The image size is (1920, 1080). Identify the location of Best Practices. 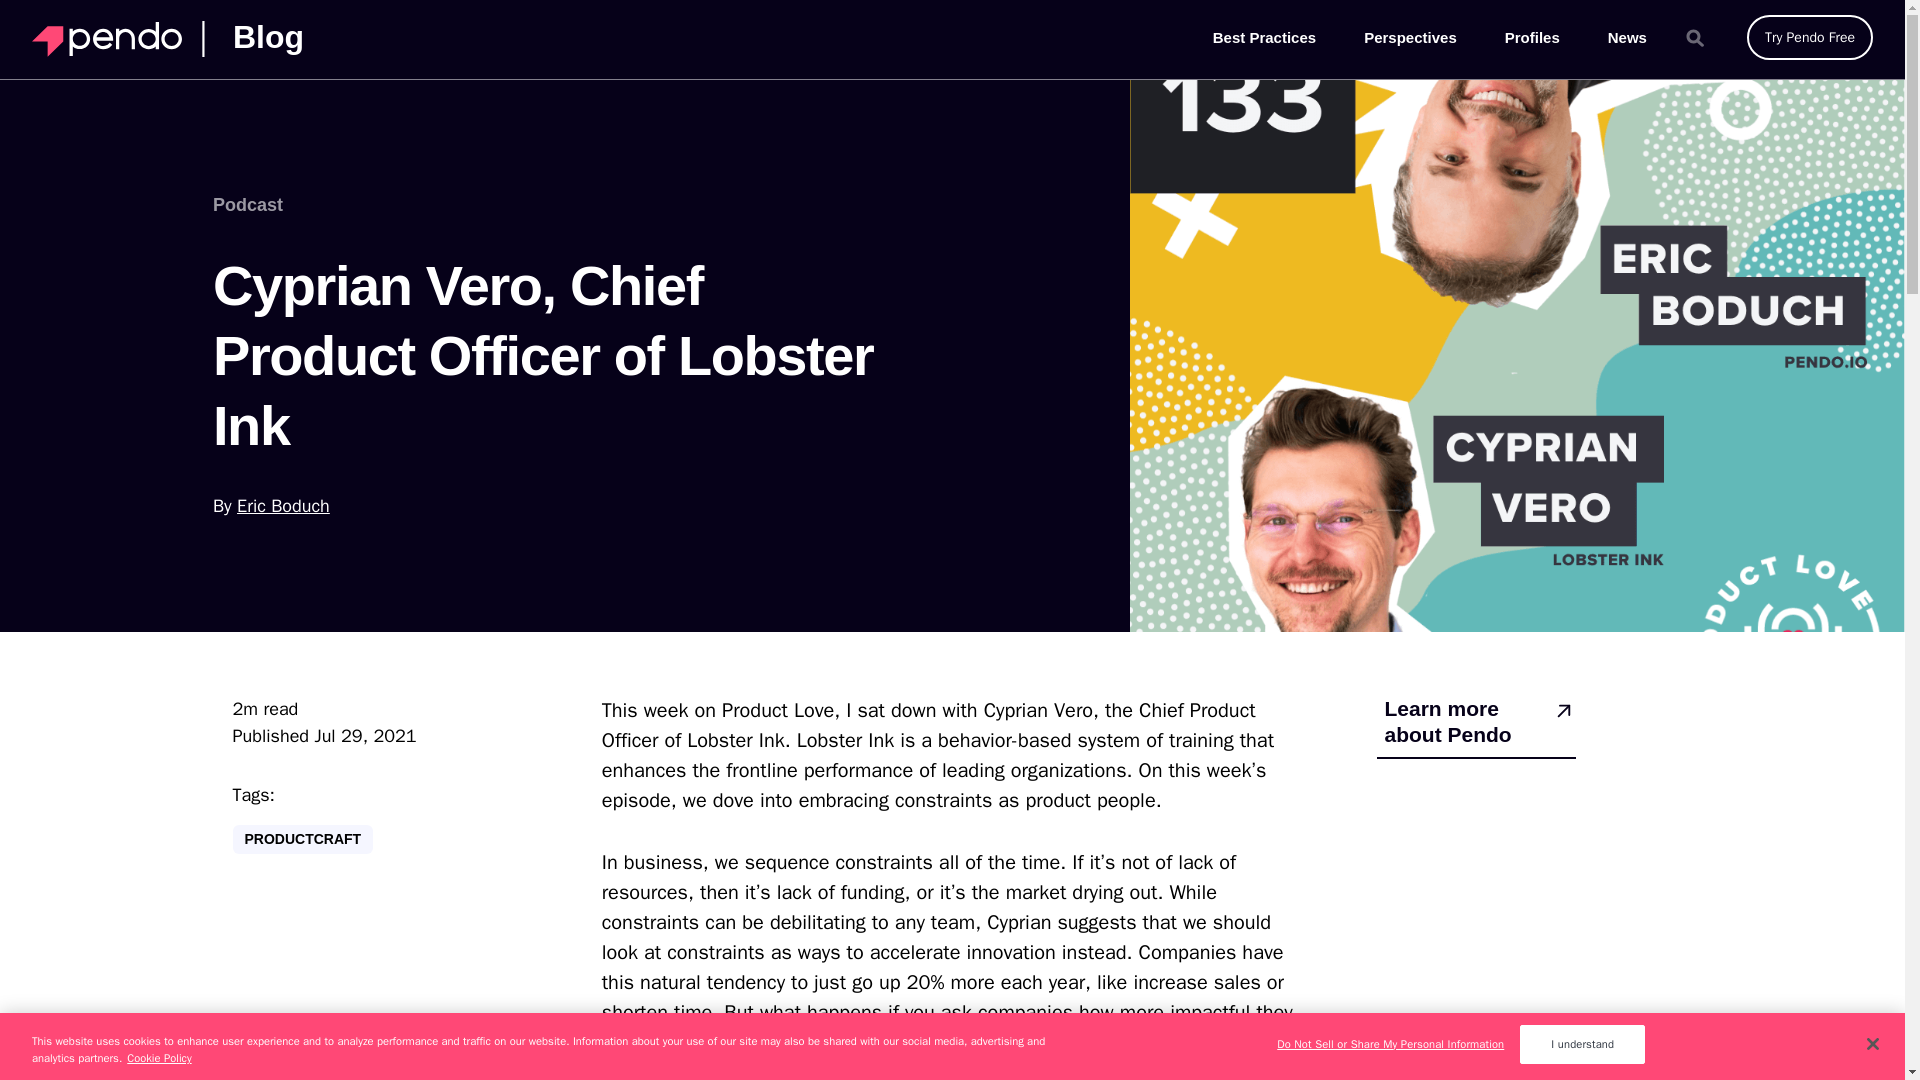
(1264, 40).